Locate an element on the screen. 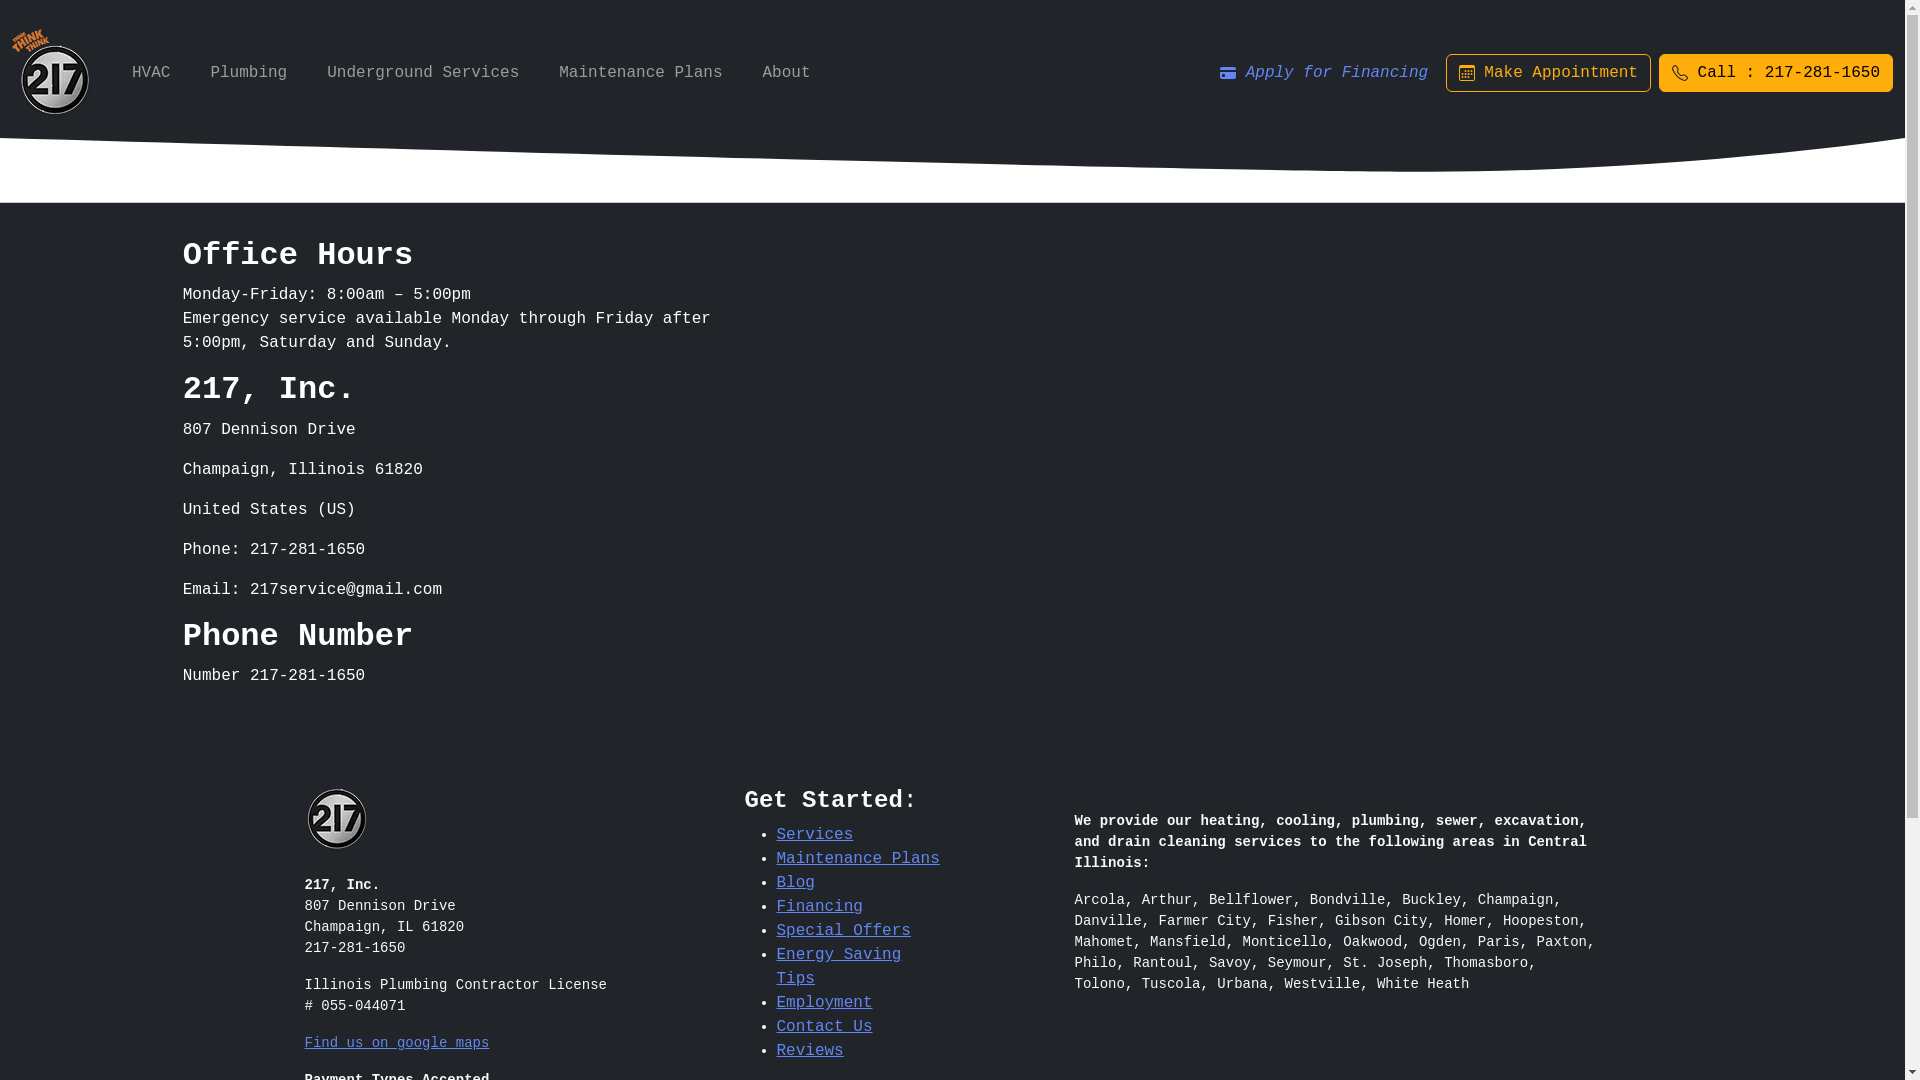 The height and width of the screenshot is (1080, 1920). Find us on google maps is located at coordinates (396, 1043).